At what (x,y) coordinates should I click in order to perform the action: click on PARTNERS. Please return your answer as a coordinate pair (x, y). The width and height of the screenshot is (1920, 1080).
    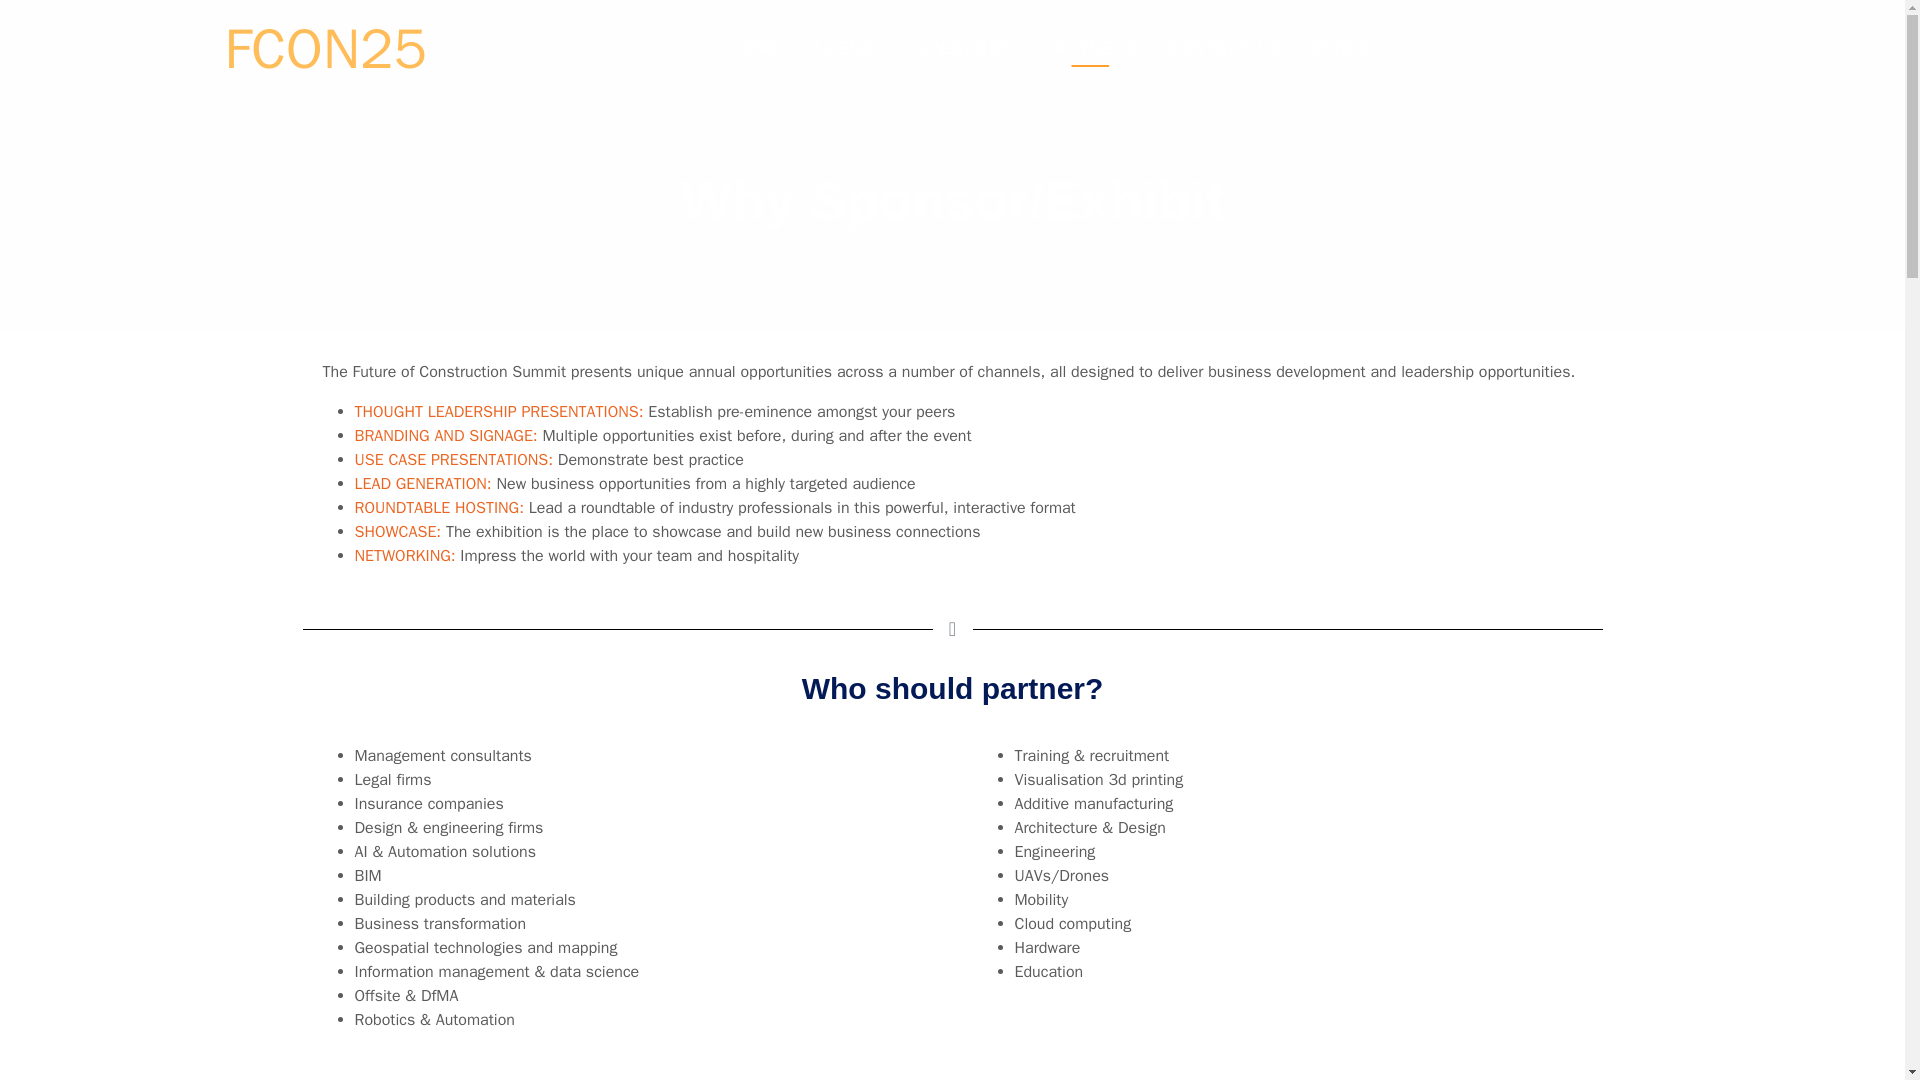
    Looking at the image, I should click on (1090, 48).